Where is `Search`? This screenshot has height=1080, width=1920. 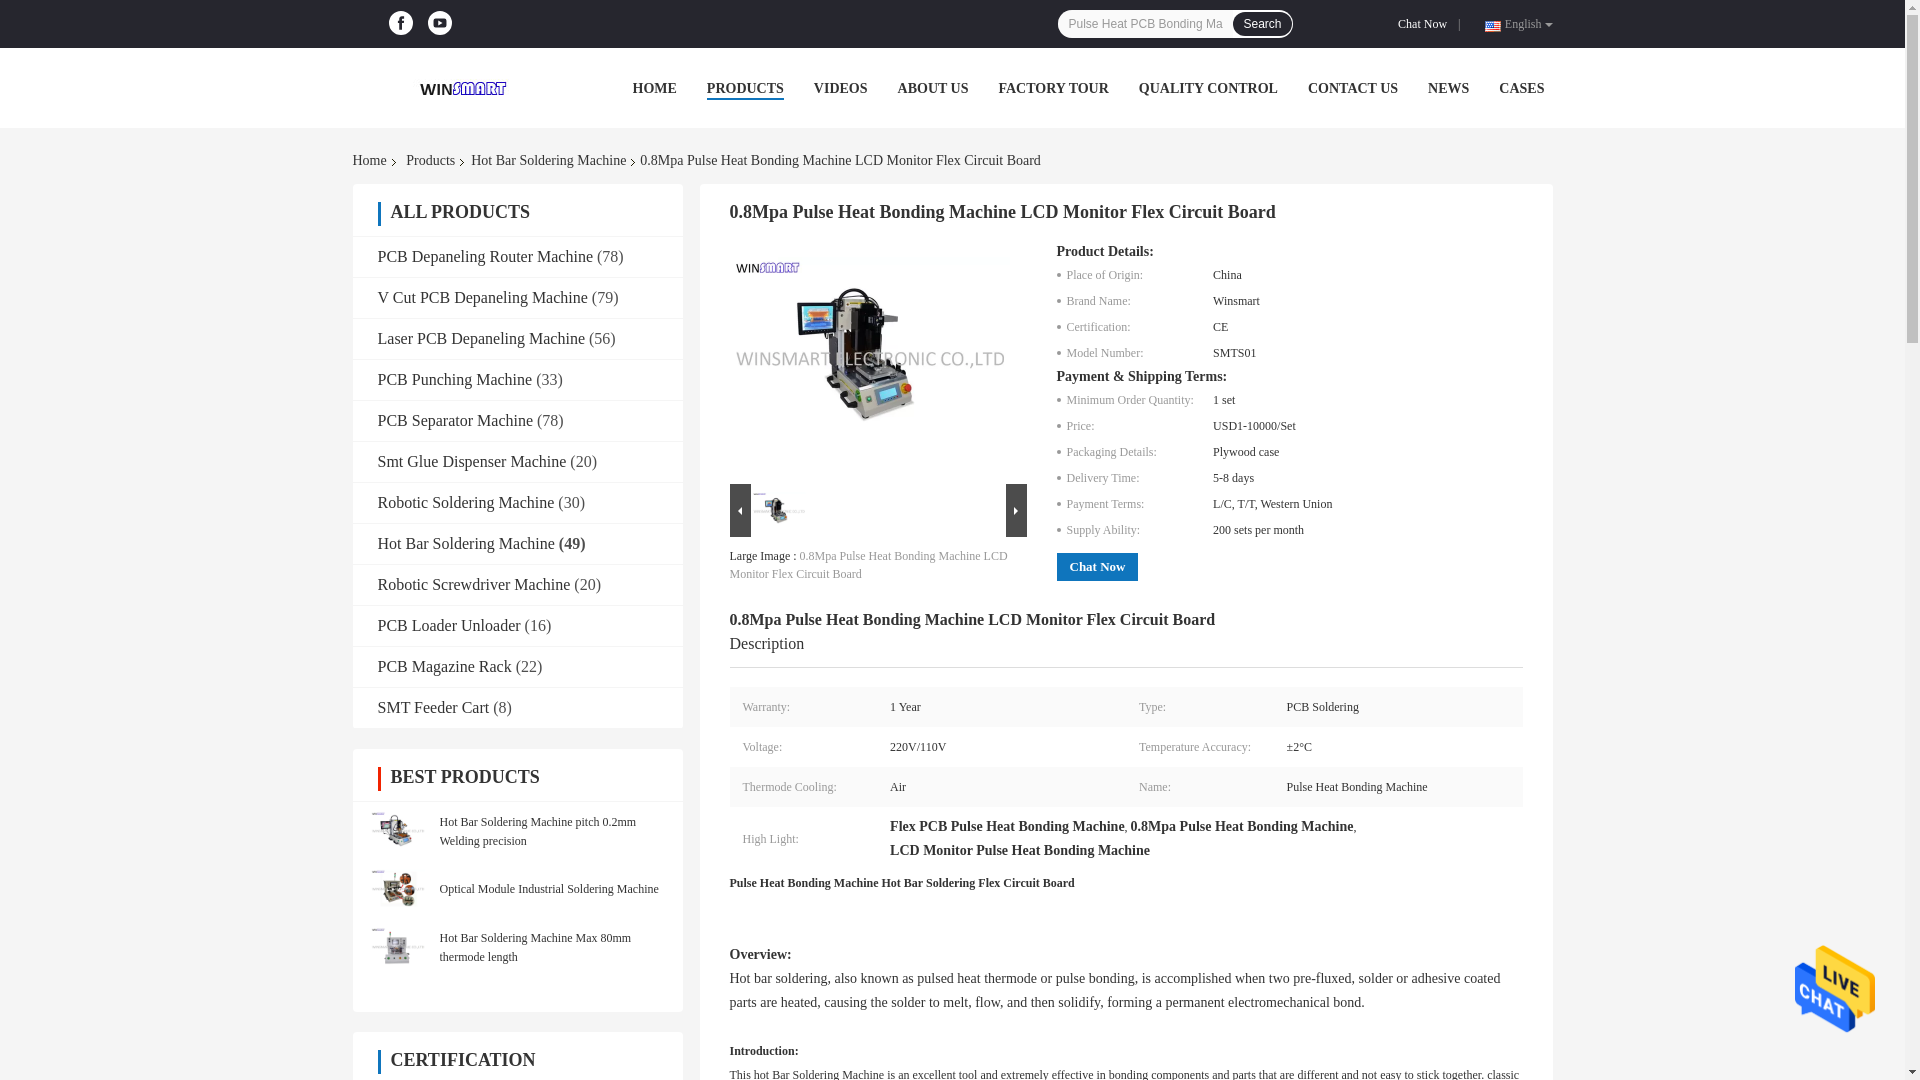 Search is located at coordinates (1261, 23).